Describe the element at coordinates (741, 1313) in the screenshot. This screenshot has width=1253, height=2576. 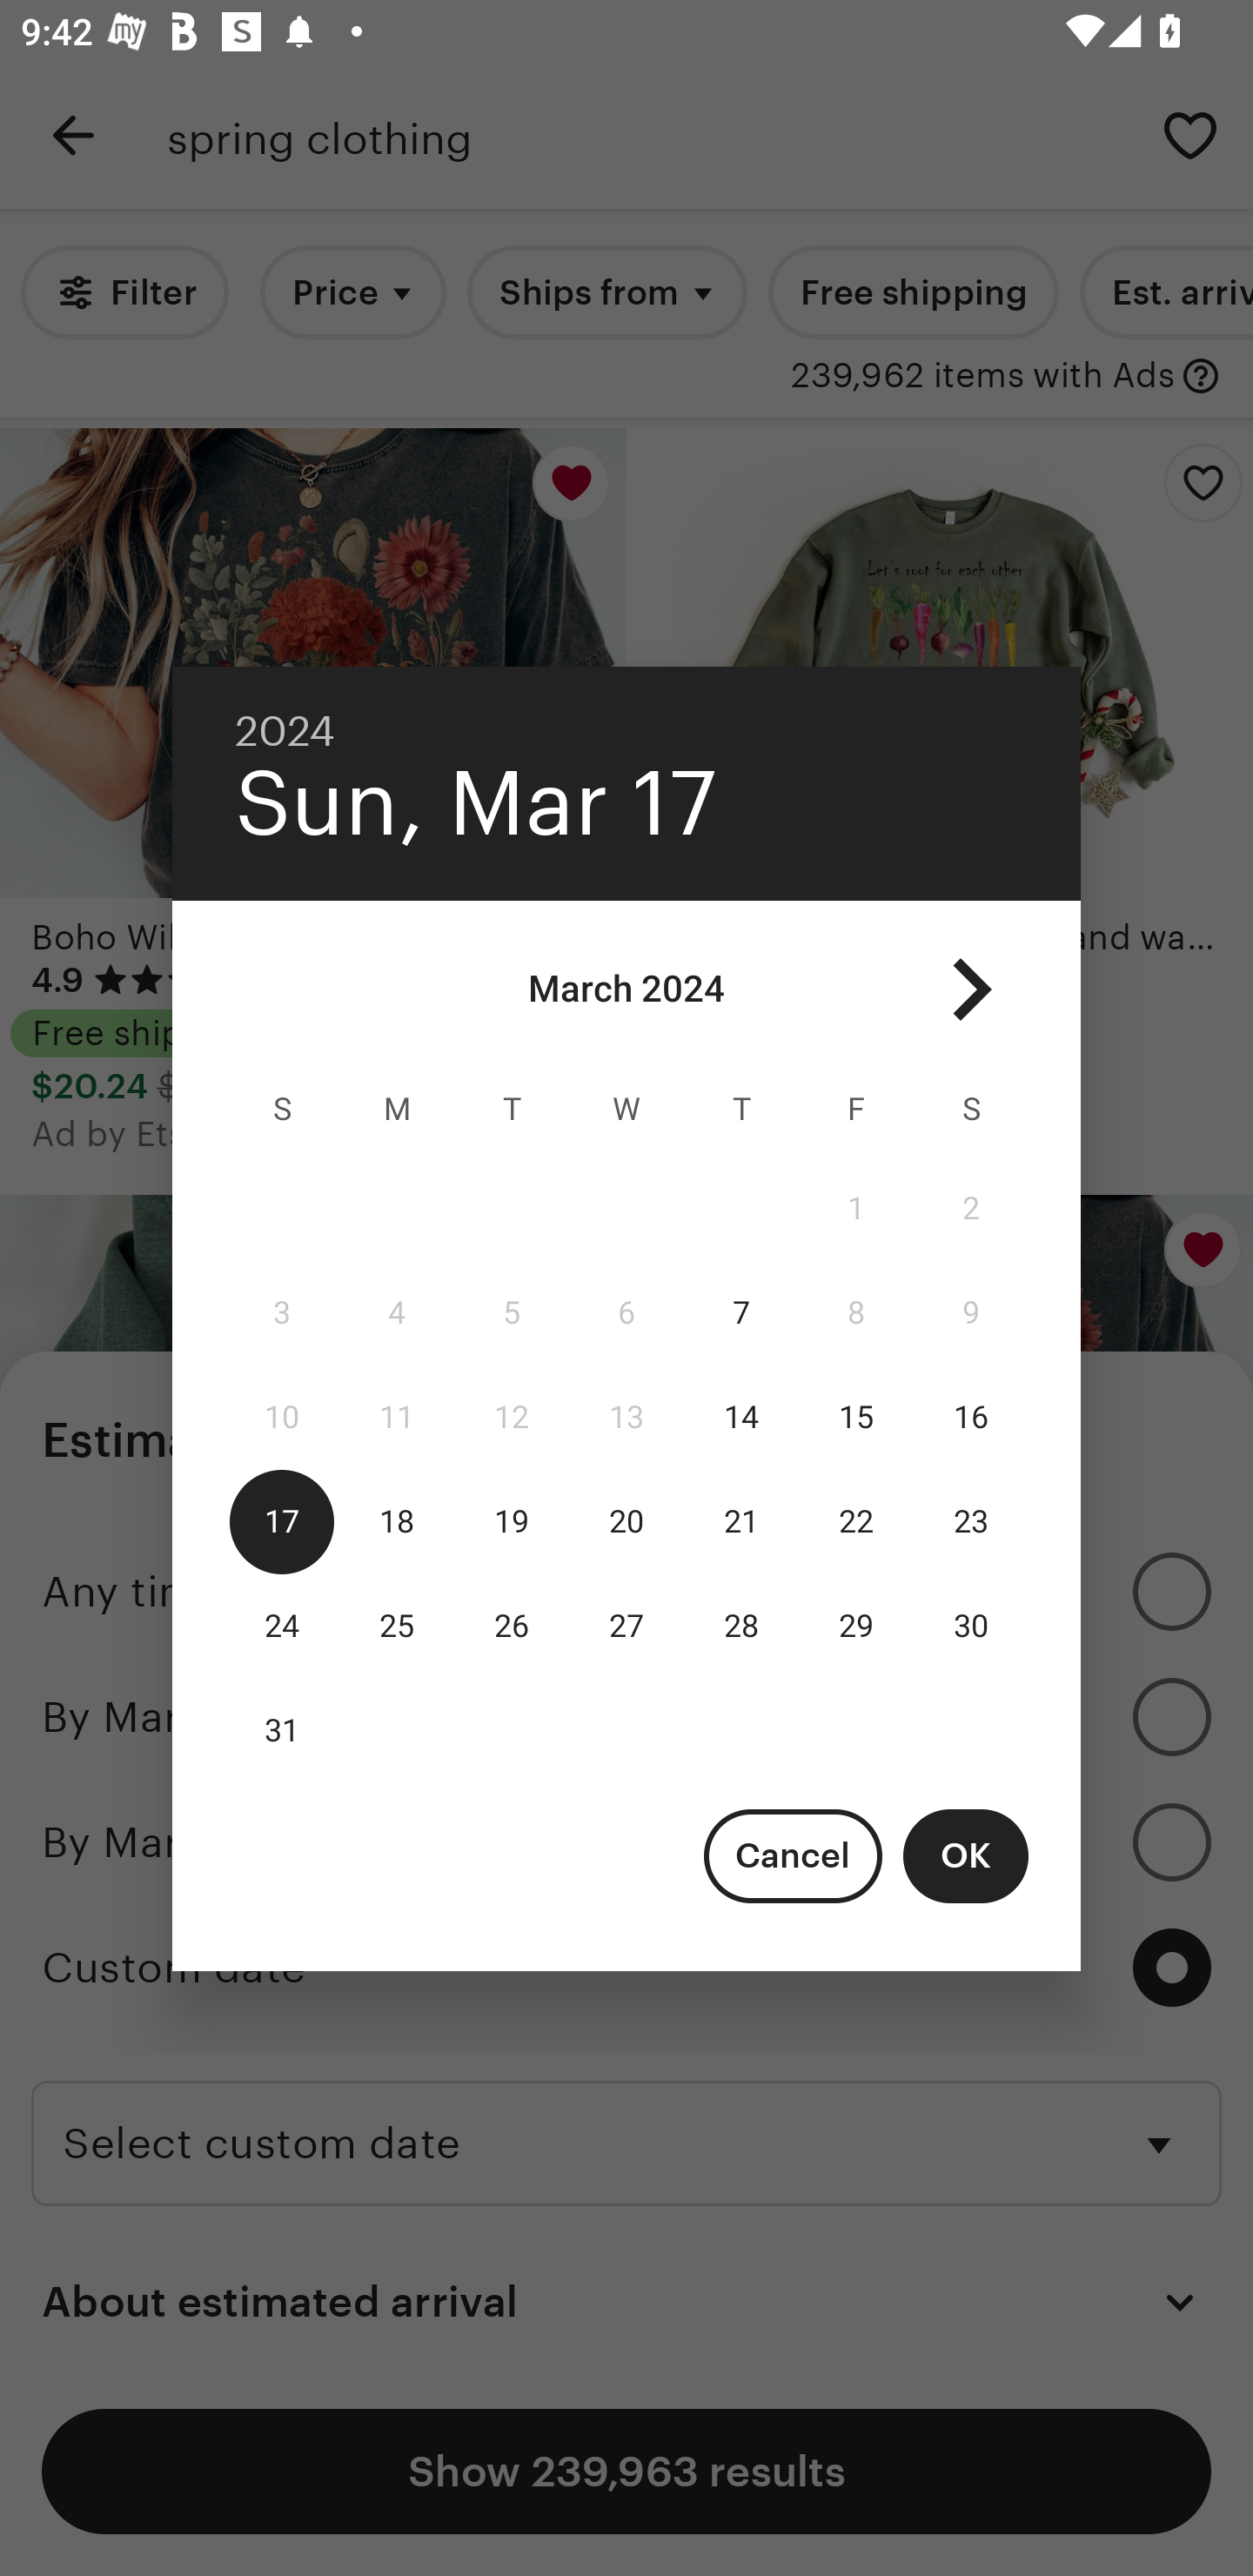
I see `7 07 March 2024` at that location.